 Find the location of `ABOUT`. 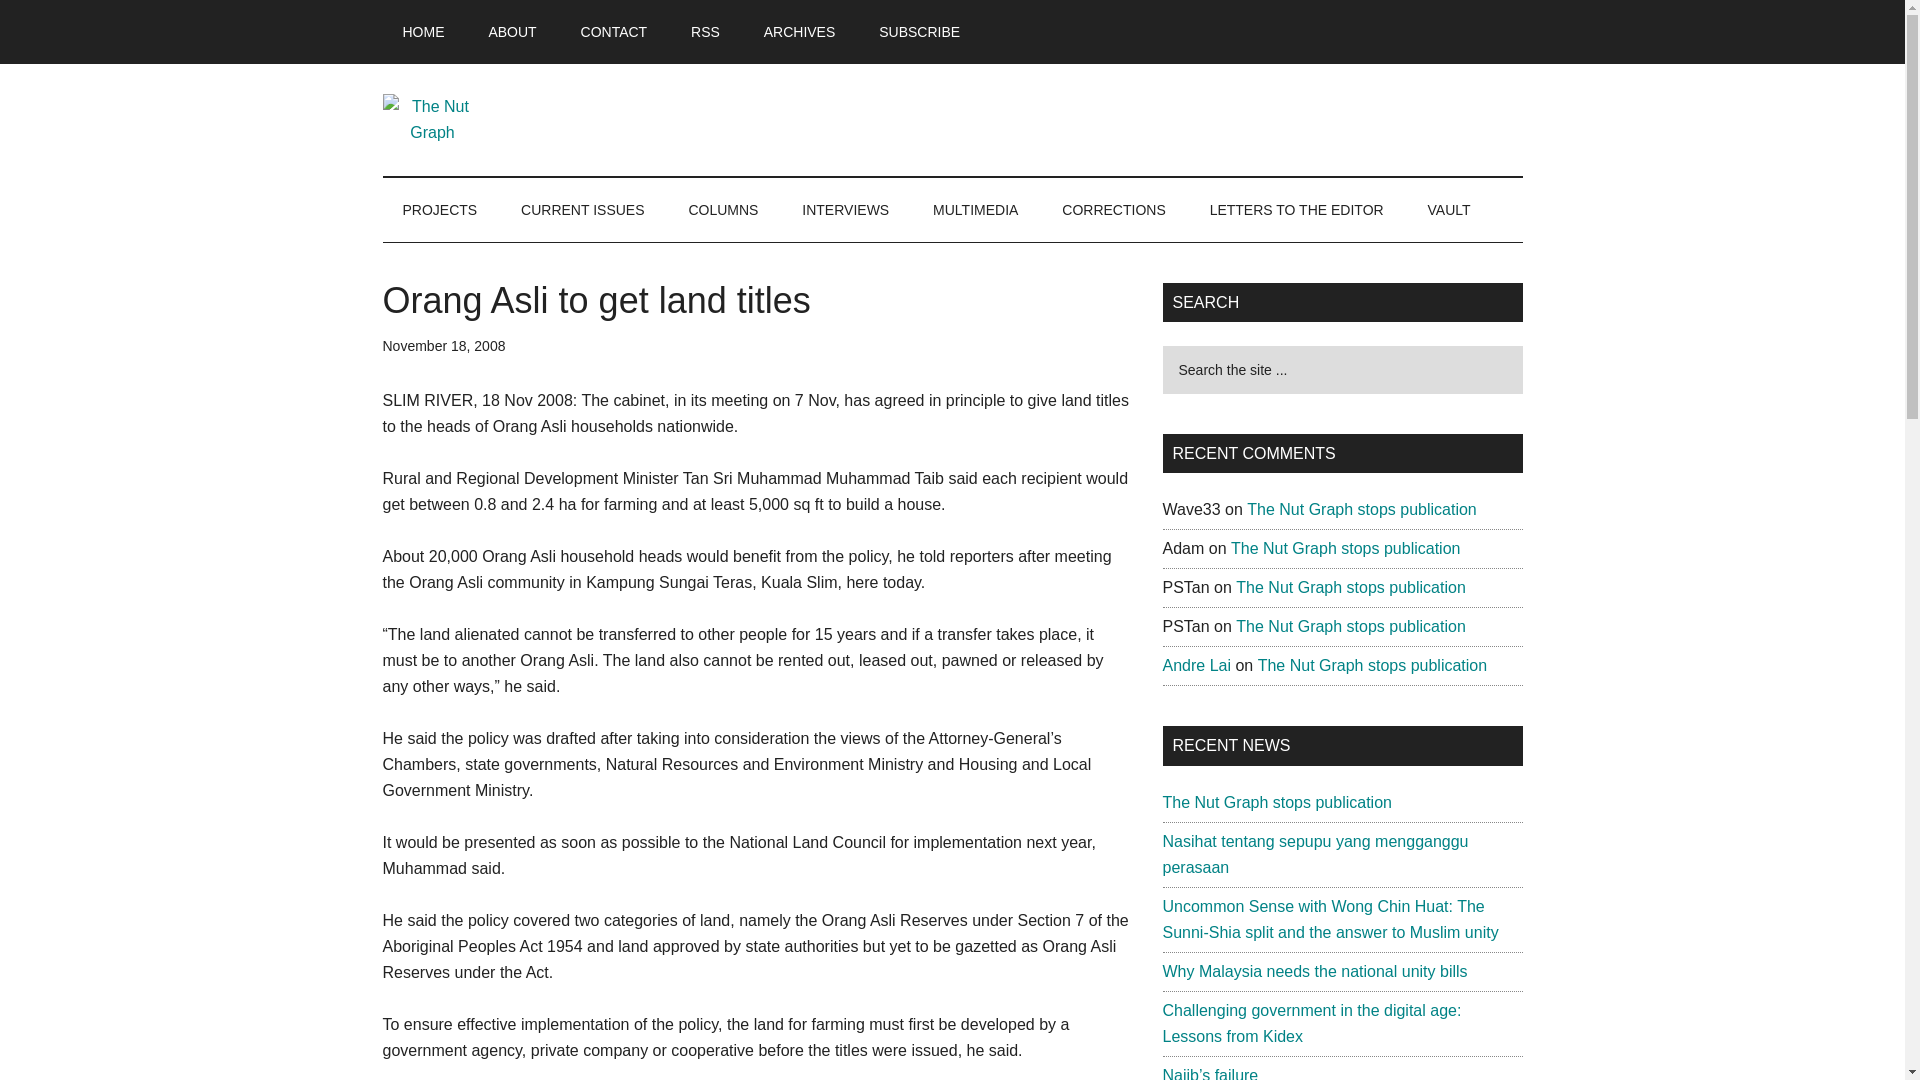

ABOUT is located at coordinates (512, 32).